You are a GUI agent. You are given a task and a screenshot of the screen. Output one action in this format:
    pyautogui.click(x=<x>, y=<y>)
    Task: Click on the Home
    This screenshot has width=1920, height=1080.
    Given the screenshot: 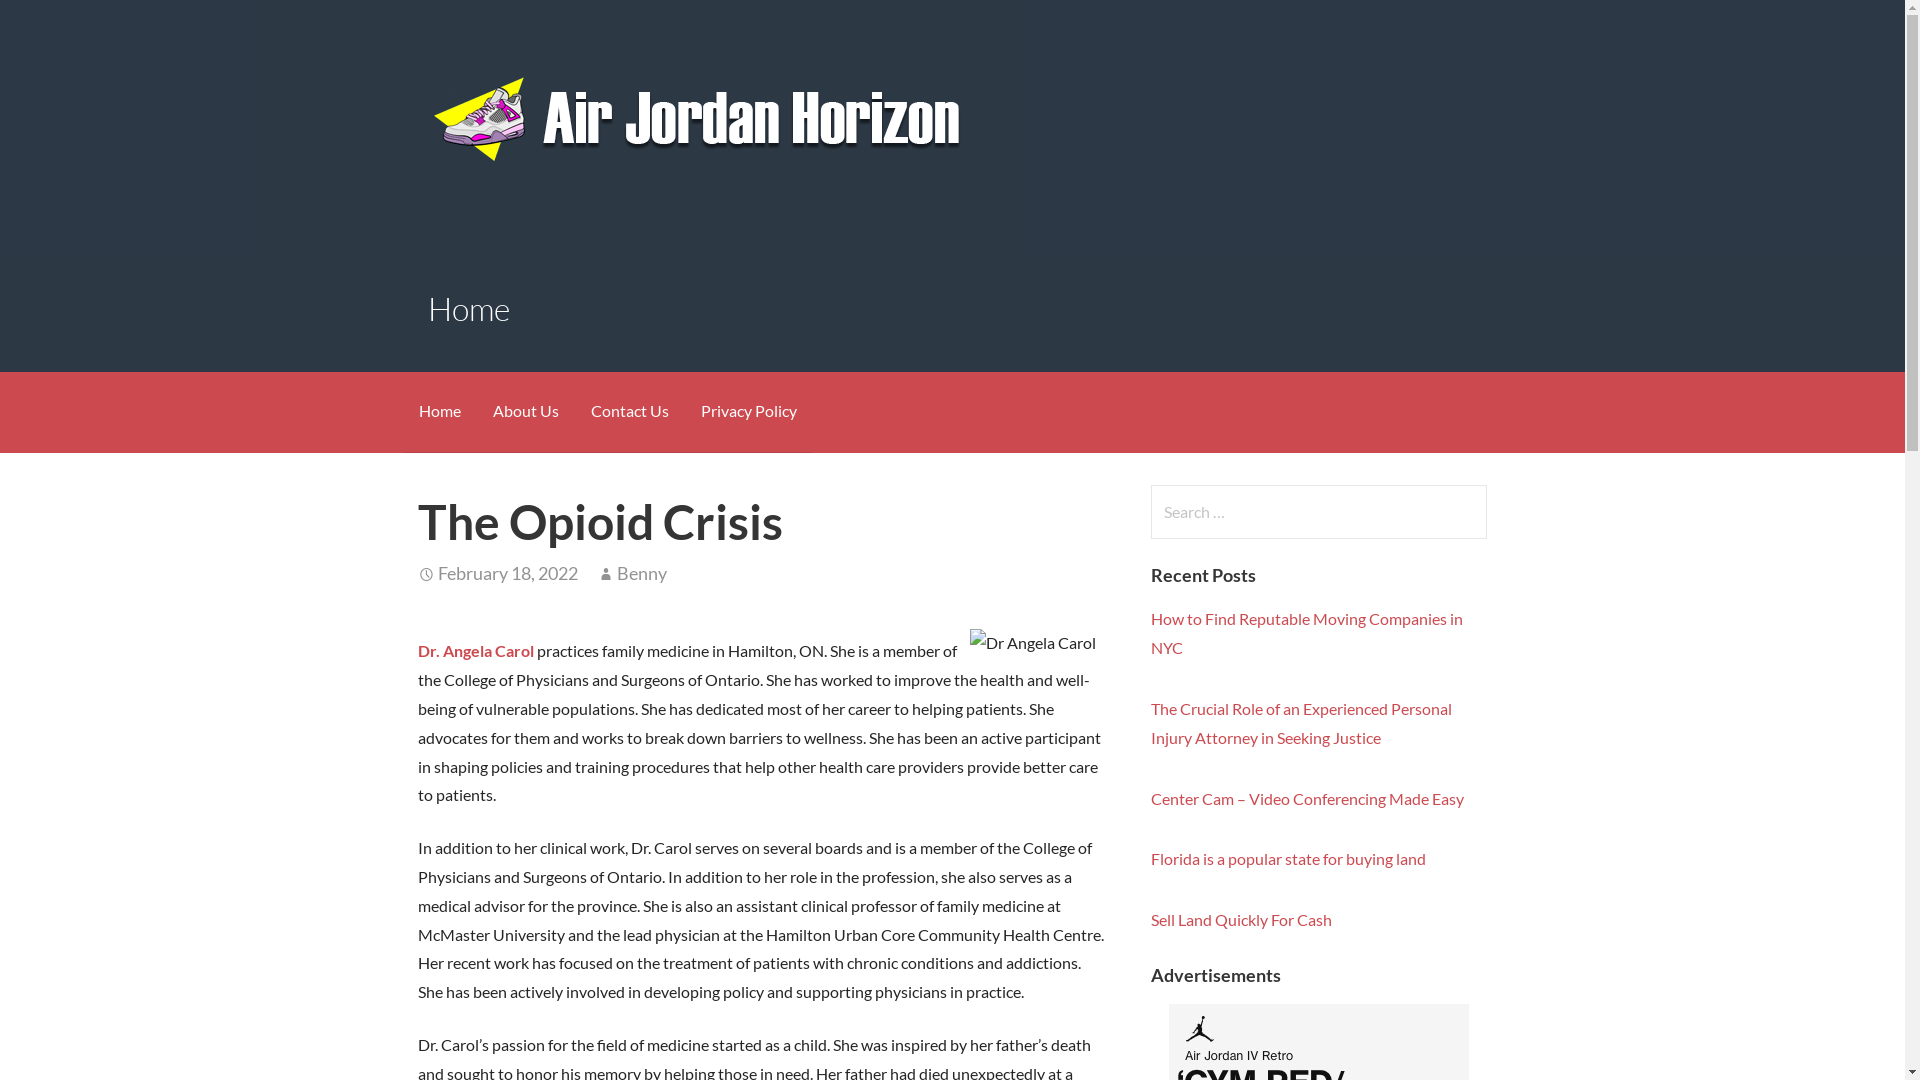 What is the action you would take?
    pyautogui.click(x=439, y=412)
    